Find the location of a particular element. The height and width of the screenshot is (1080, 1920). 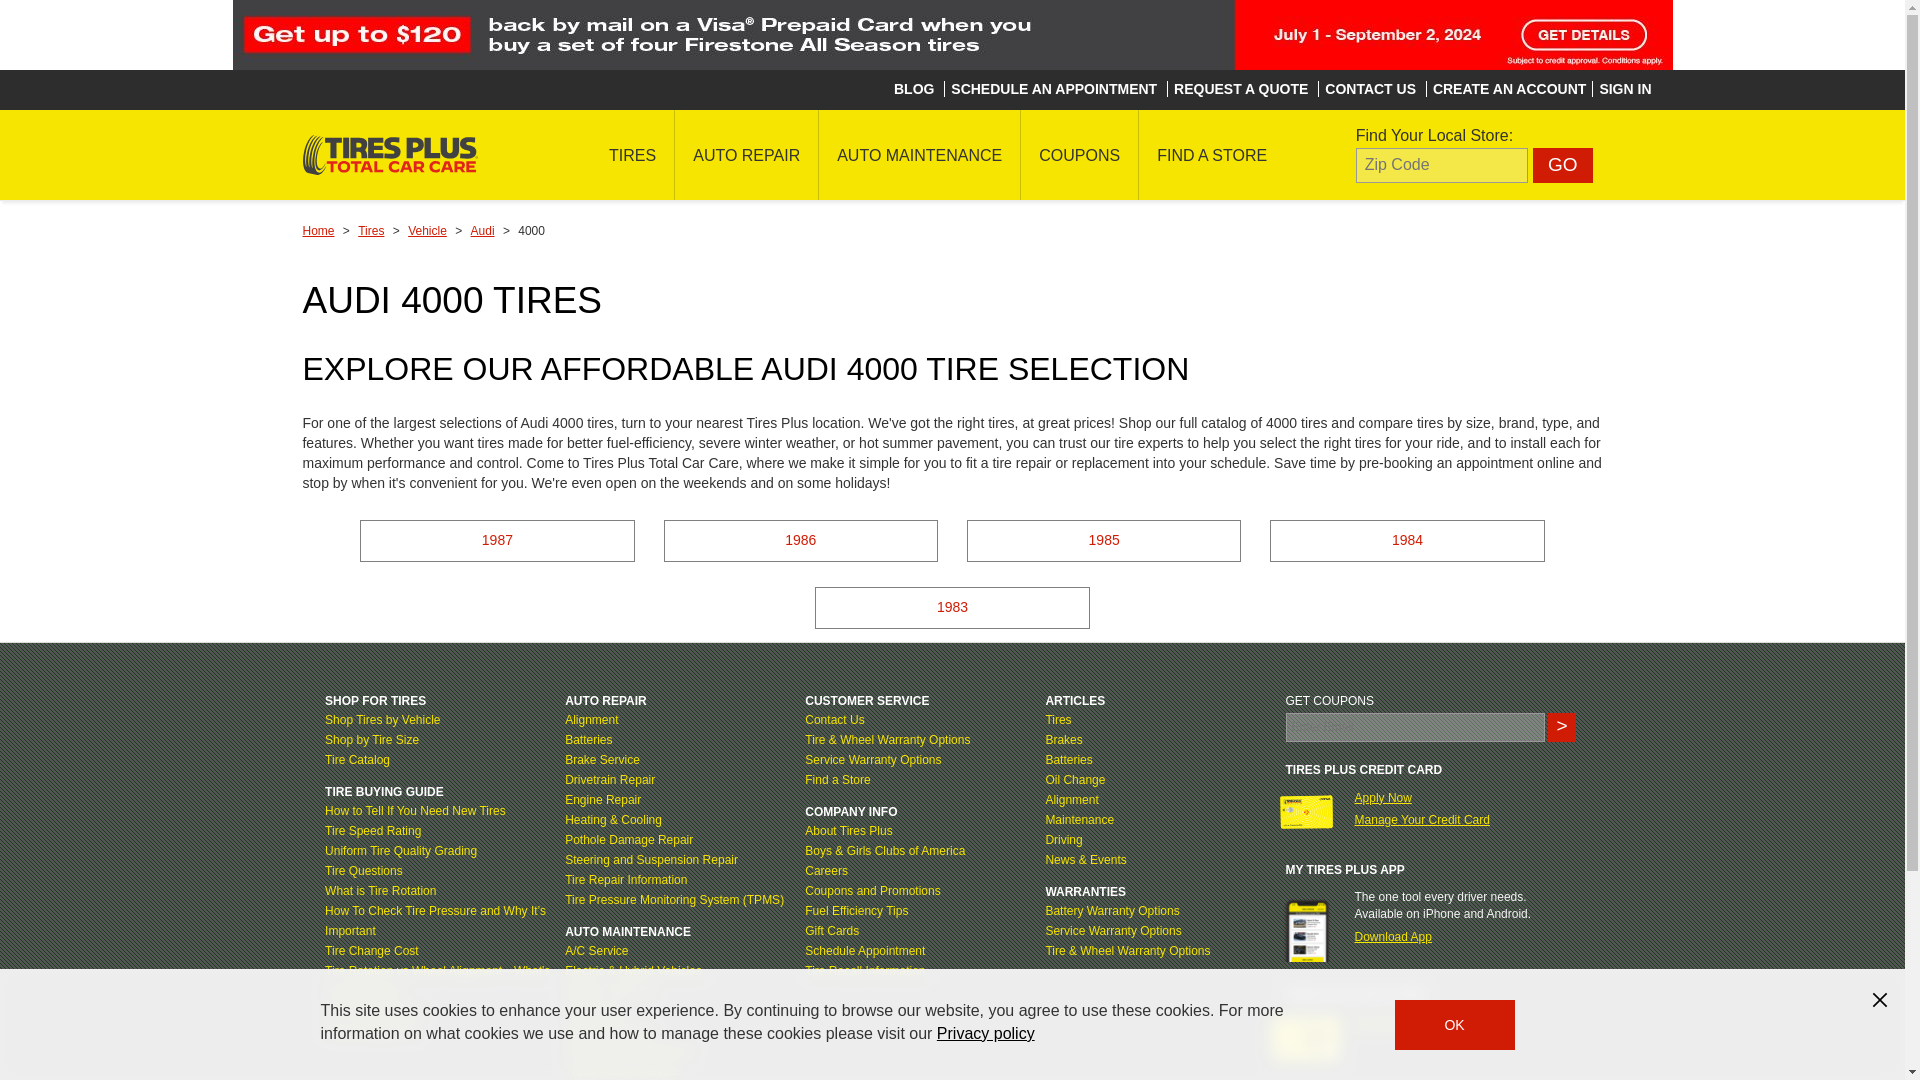

CONTACT US is located at coordinates (1370, 89).